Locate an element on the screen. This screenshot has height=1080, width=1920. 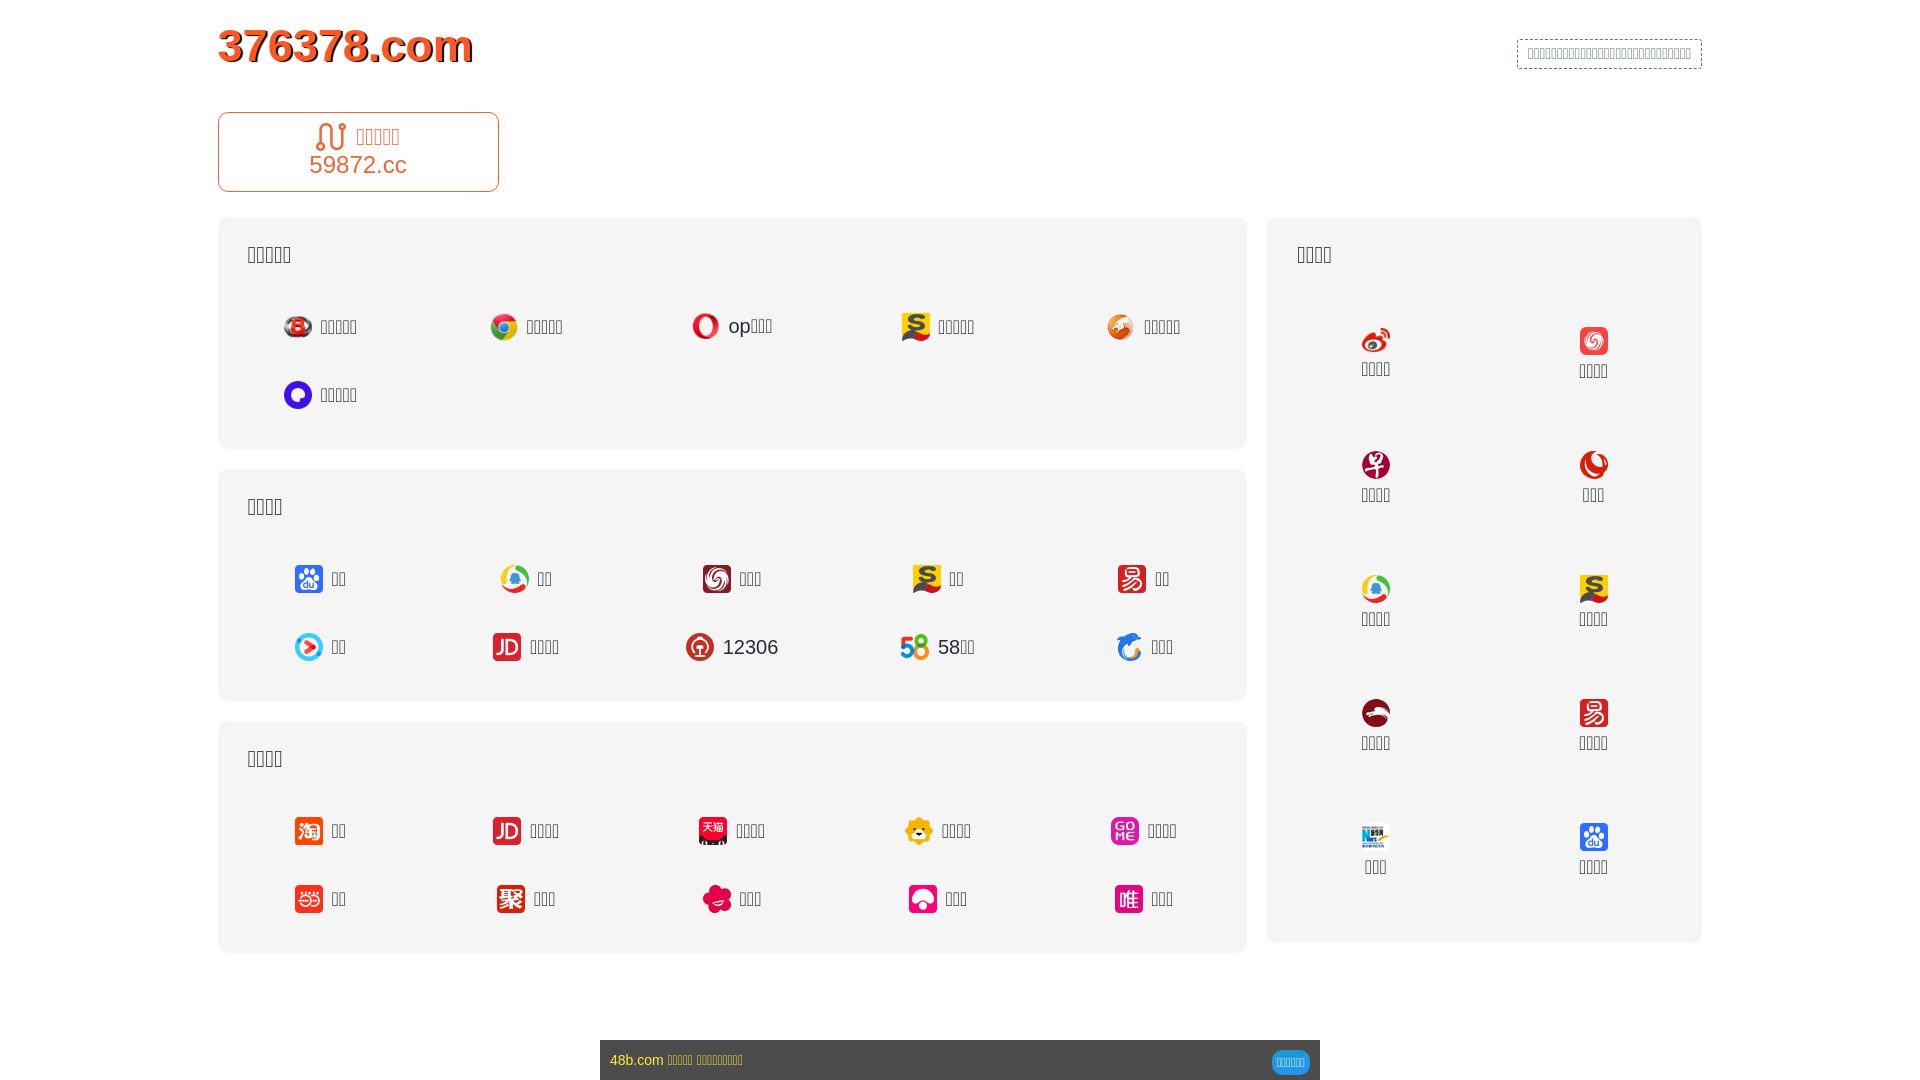
12306 is located at coordinates (732, 646).